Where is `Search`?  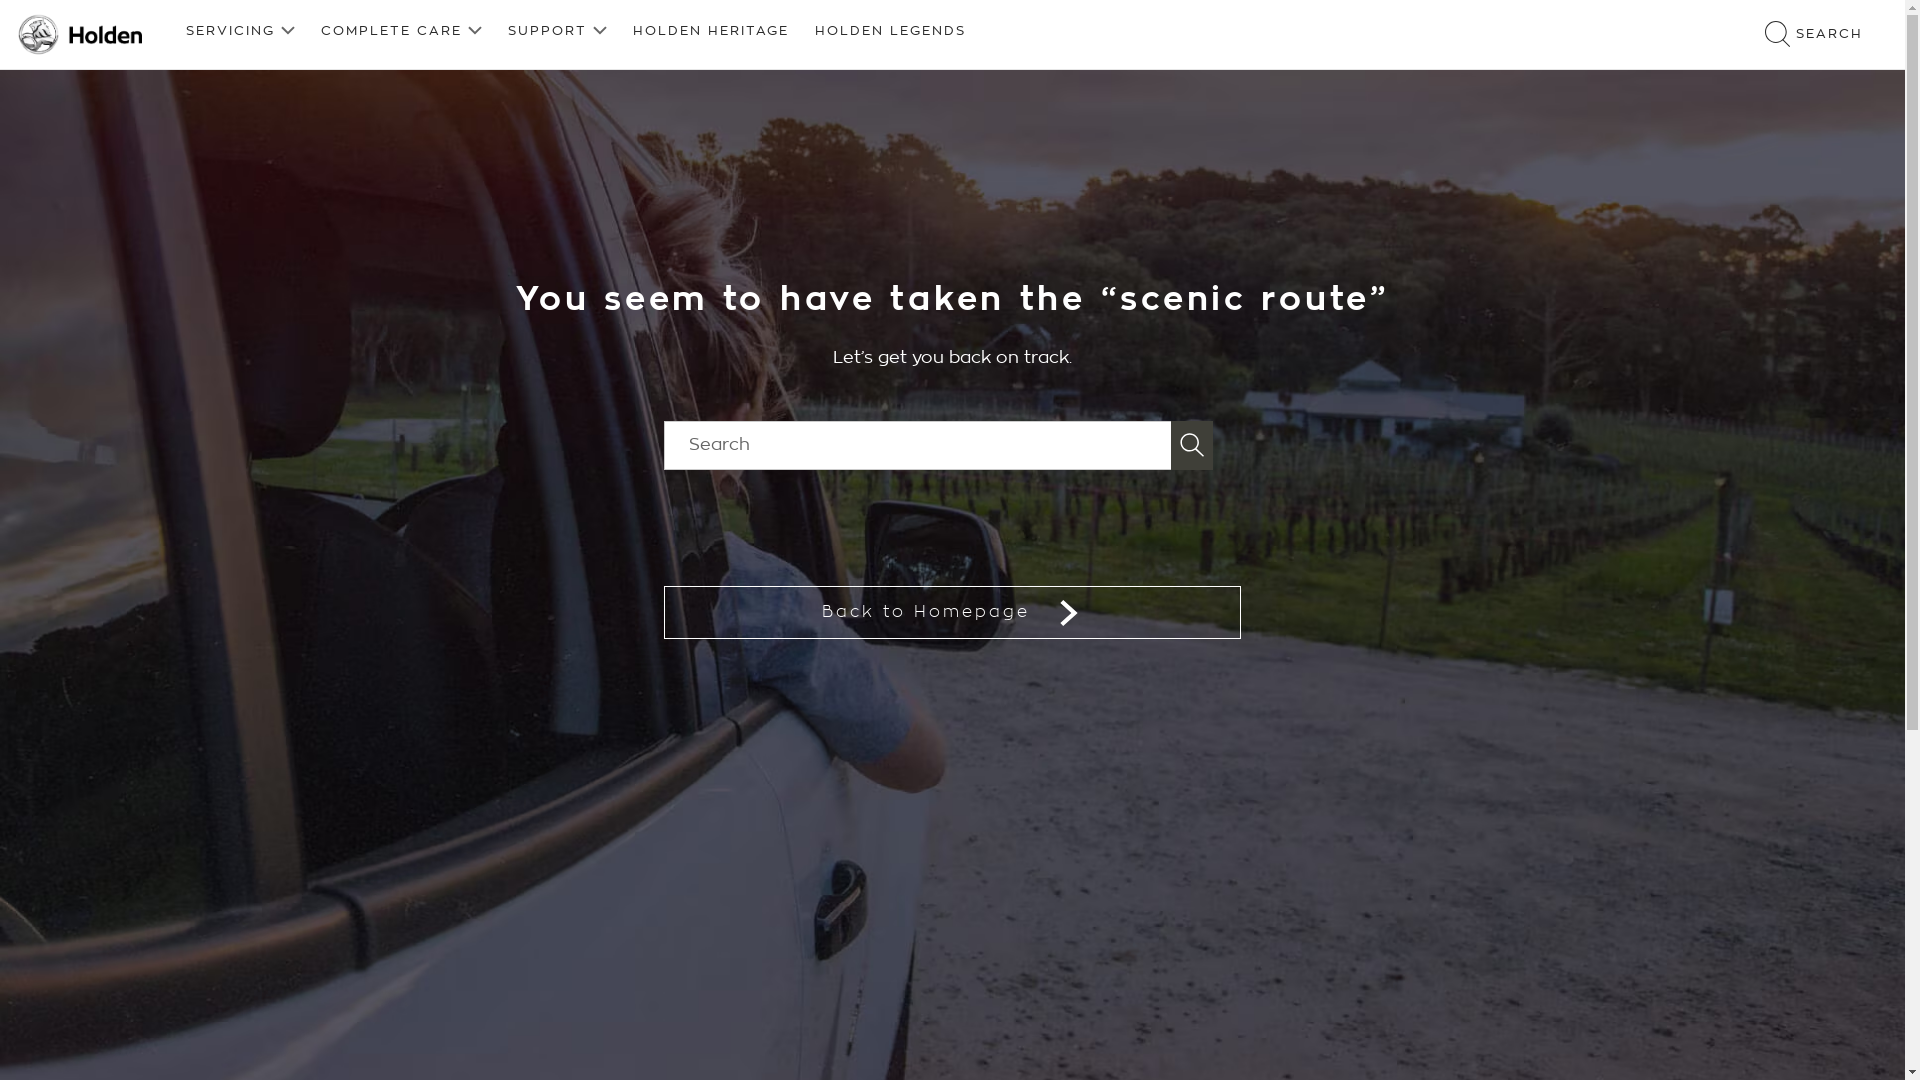
Search is located at coordinates (918, 446).